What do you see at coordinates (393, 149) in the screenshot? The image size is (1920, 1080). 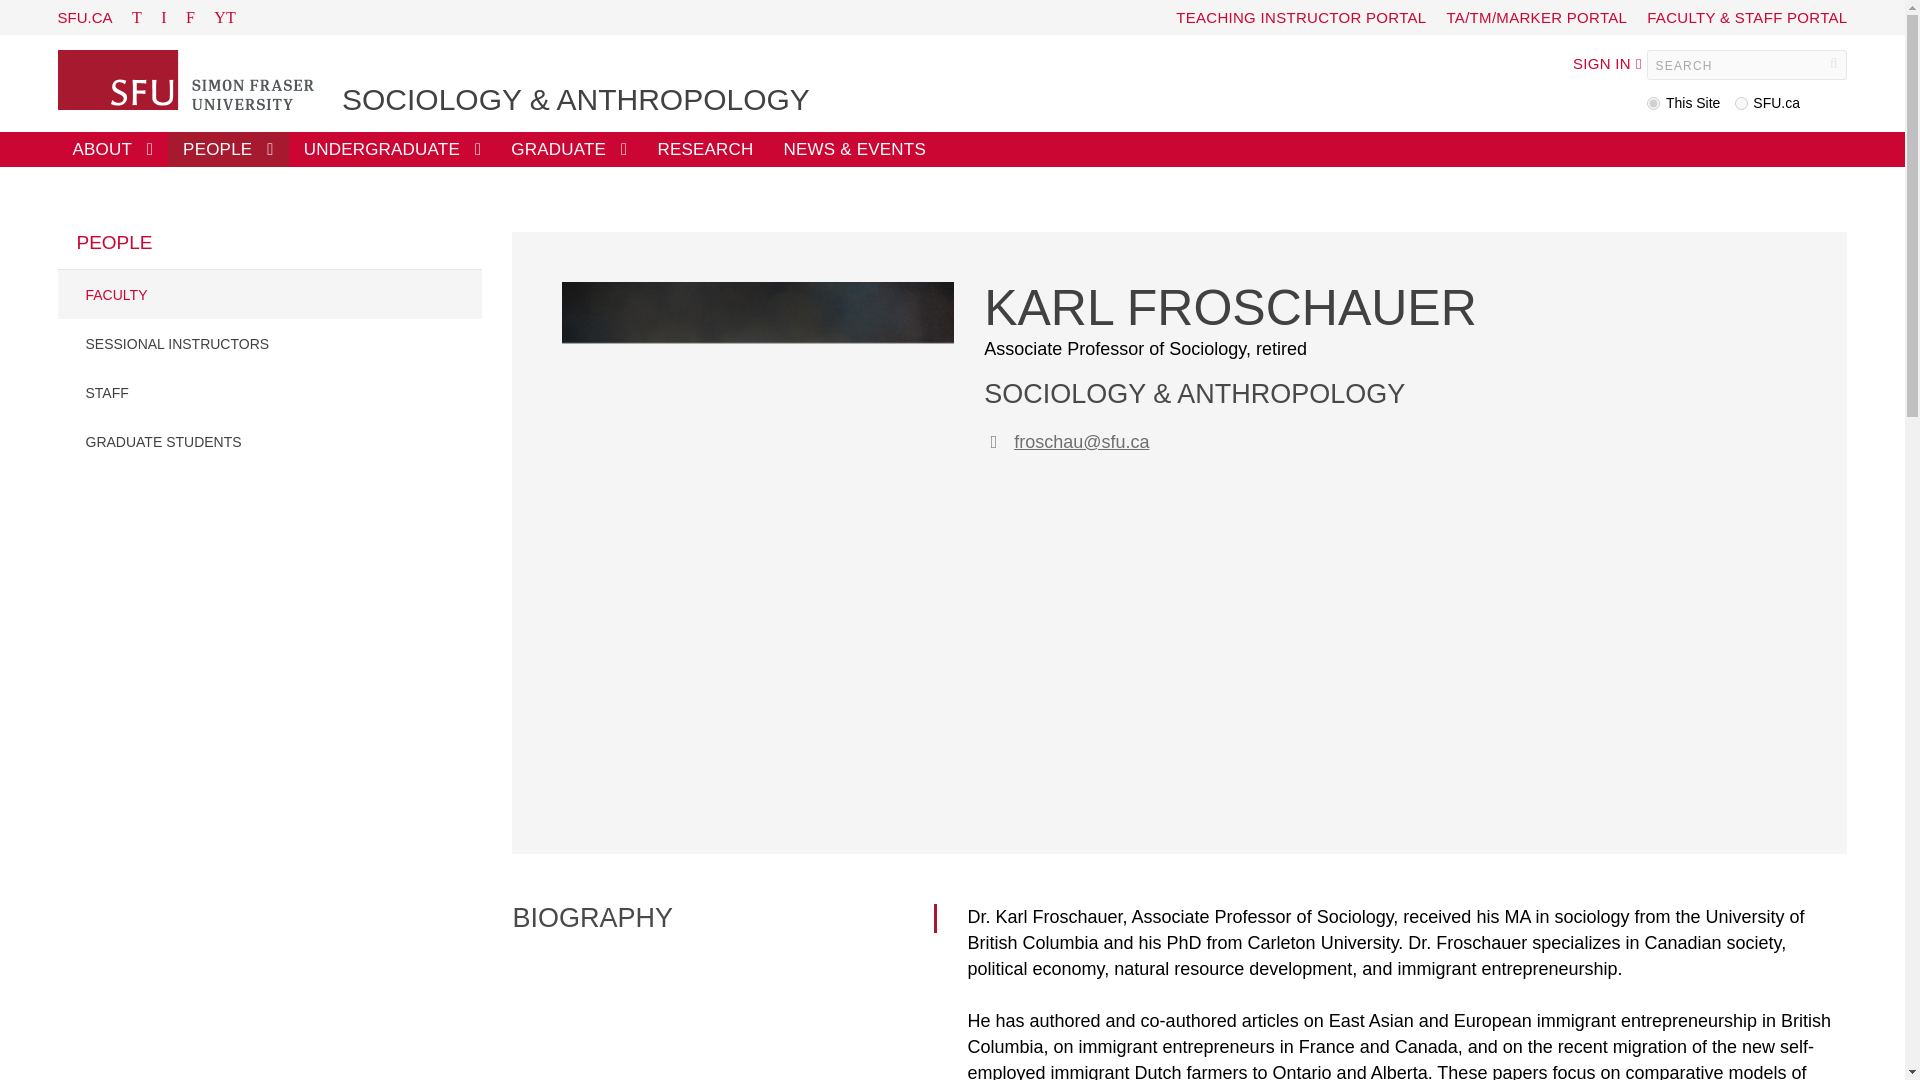 I see `UNDERGRADUATE` at bounding box center [393, 149].